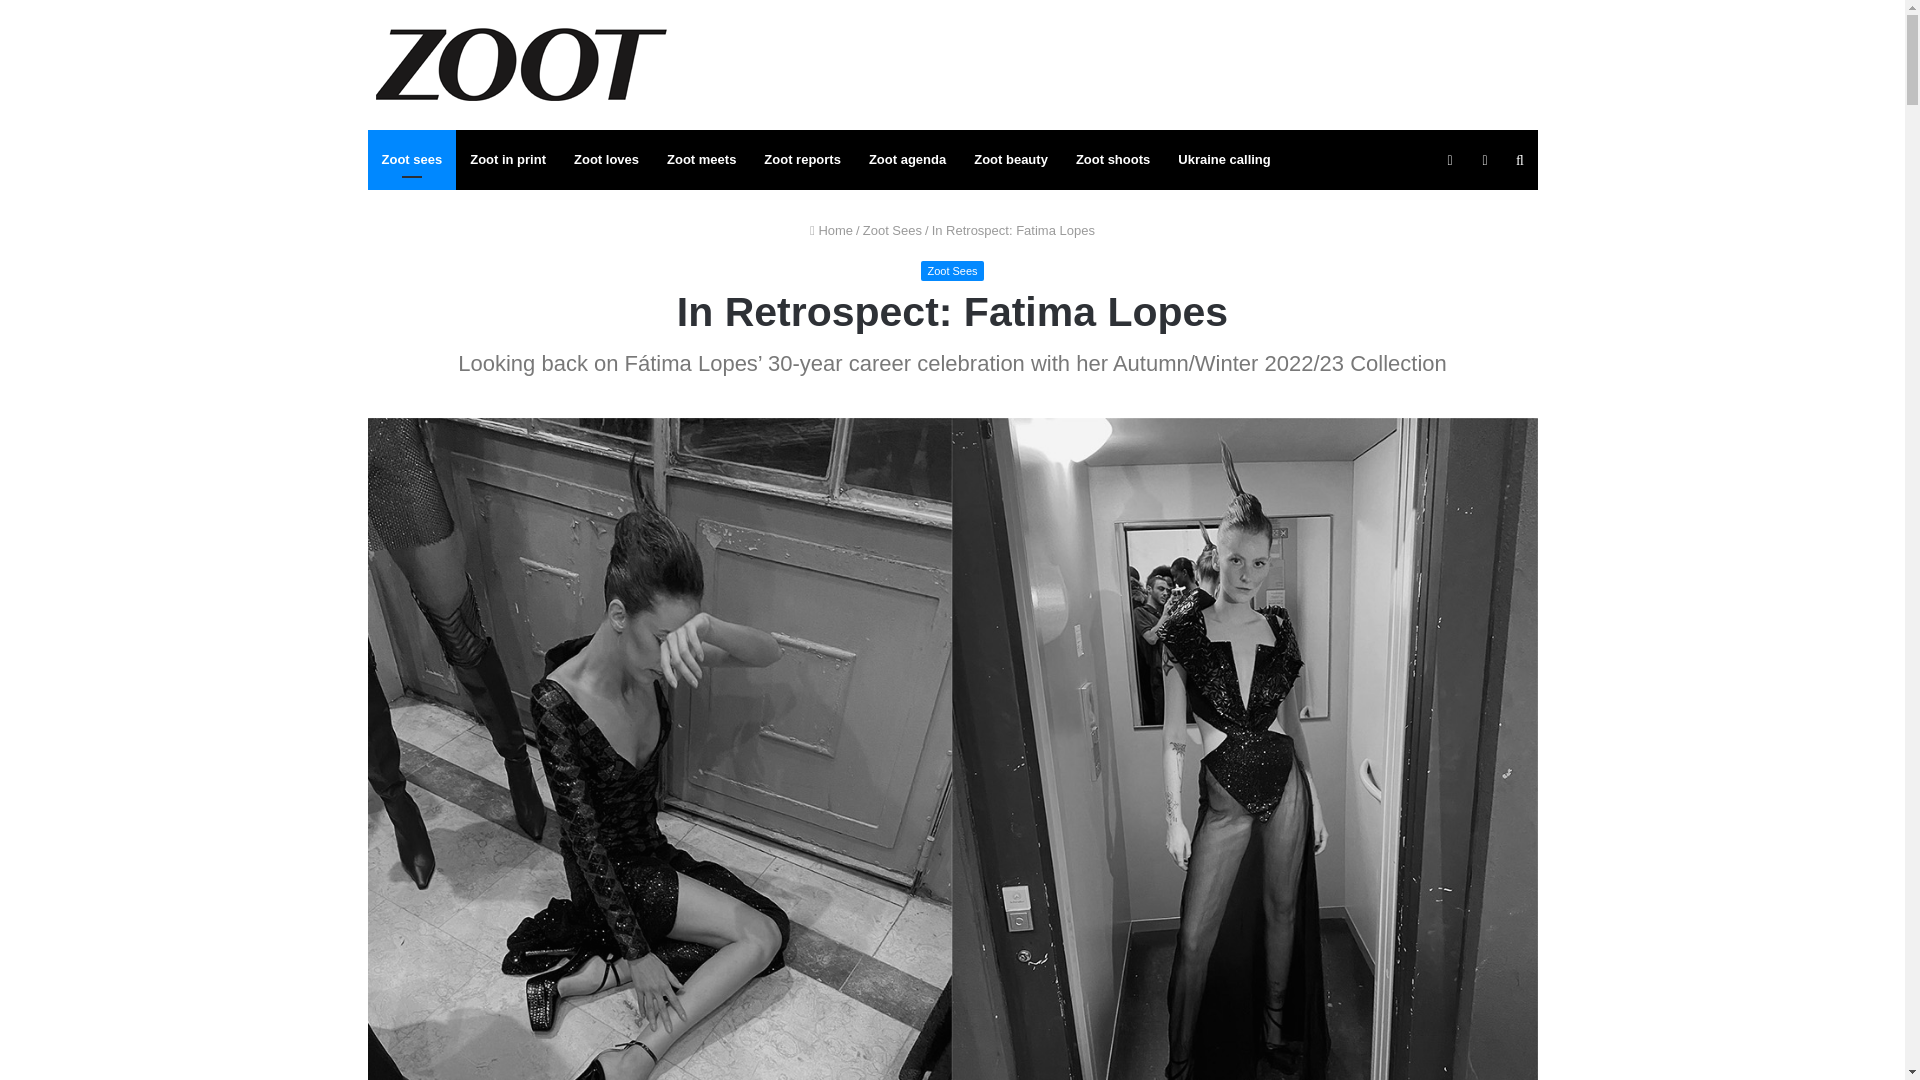 The width and height of the screenshot is (1920, 1080). I want to click on Zoot loves, so click(606, 160).